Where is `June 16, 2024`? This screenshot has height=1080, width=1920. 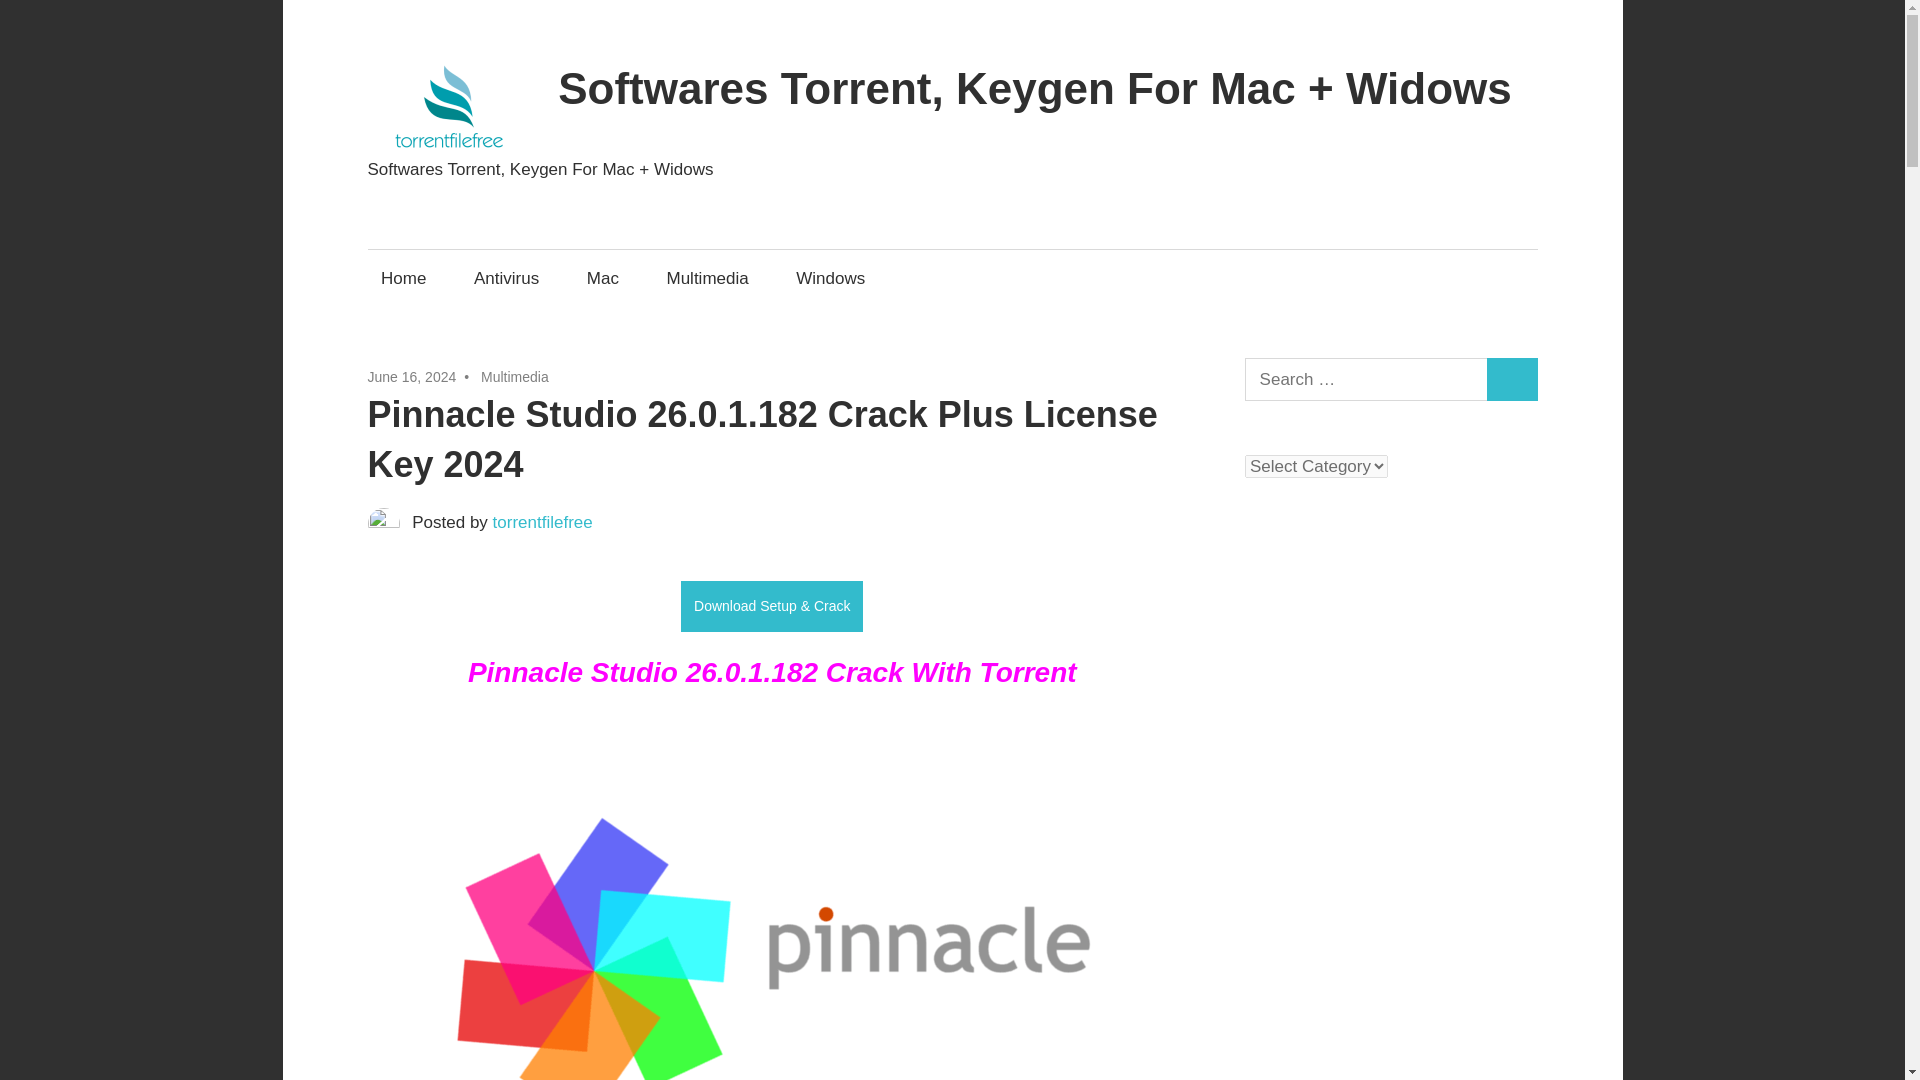 June 16, 2024 is located at coordinates (412, 376).